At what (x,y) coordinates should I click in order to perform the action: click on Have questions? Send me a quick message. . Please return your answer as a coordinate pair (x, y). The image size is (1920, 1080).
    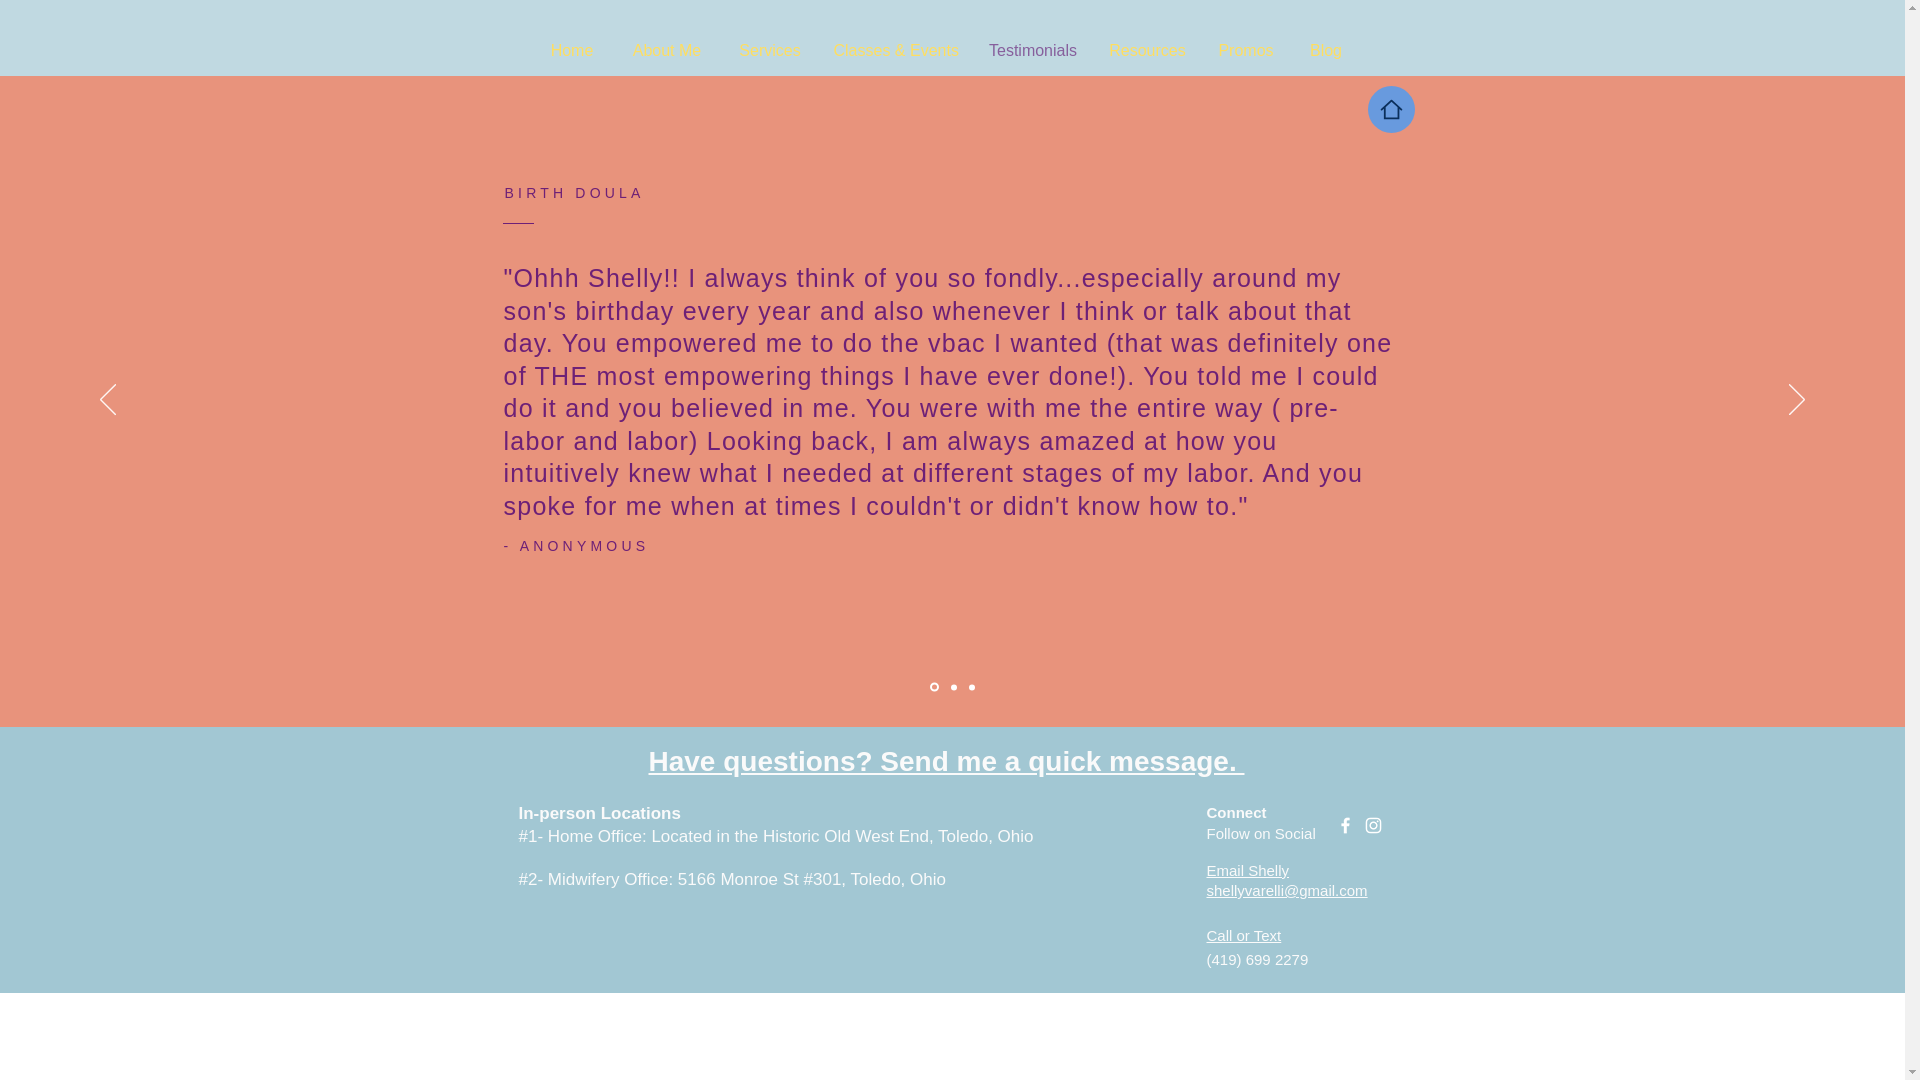
    Looking at the image, I should click on (946, 761).